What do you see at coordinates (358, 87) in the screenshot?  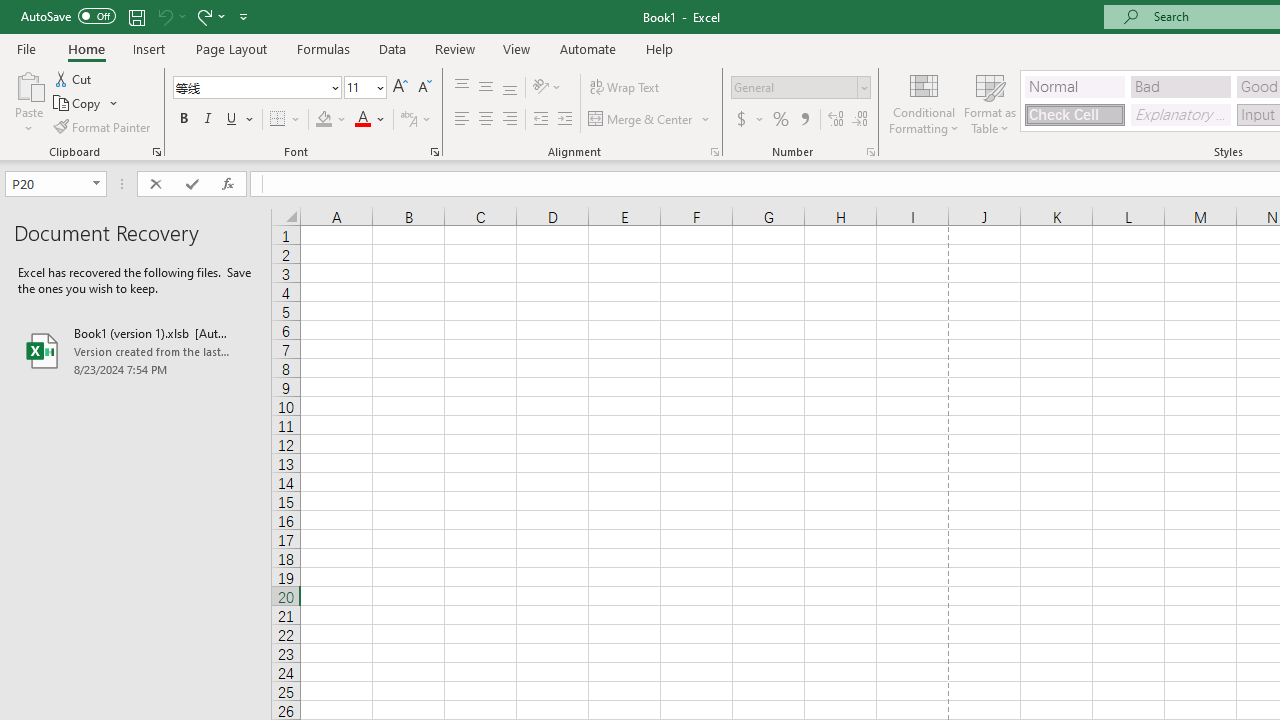 I see `Font Size` at bounding box center [358, 87].